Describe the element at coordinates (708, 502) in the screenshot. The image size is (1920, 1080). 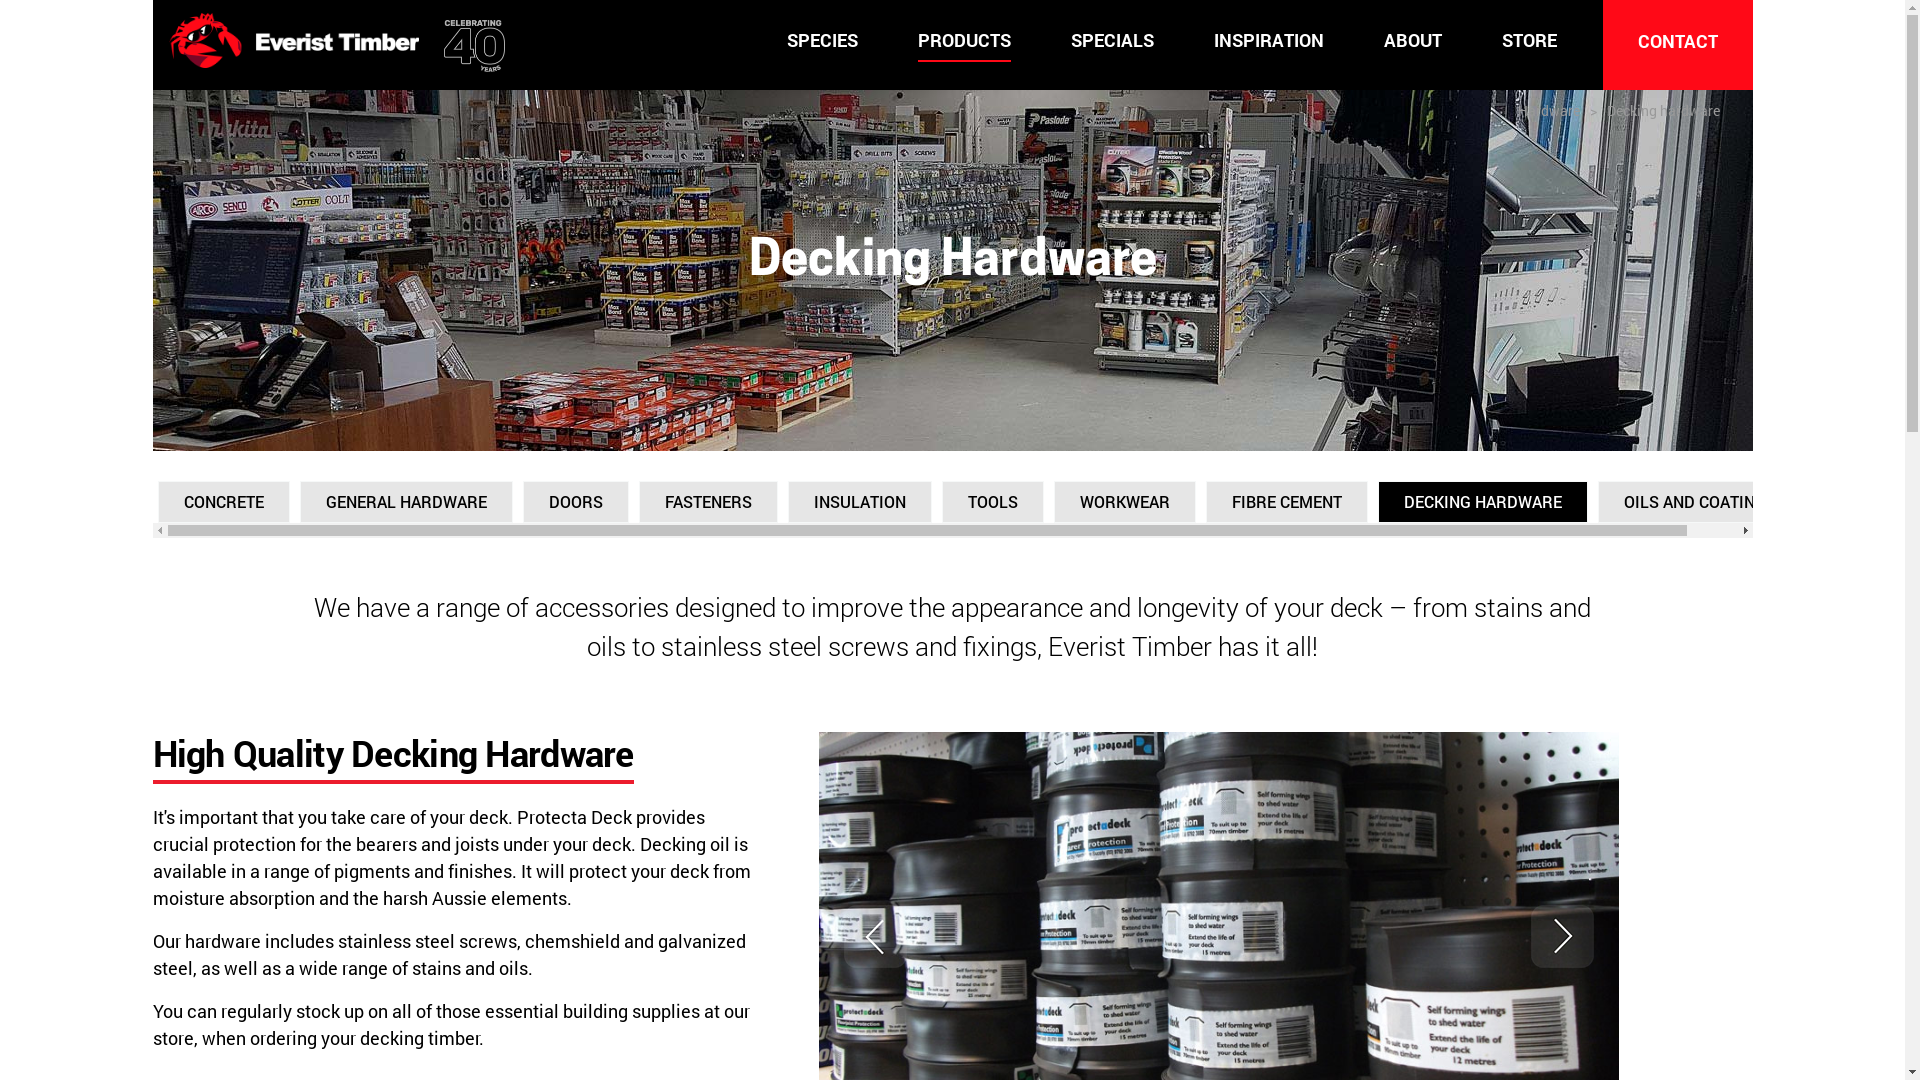
I see `FASTENERS` at that location.